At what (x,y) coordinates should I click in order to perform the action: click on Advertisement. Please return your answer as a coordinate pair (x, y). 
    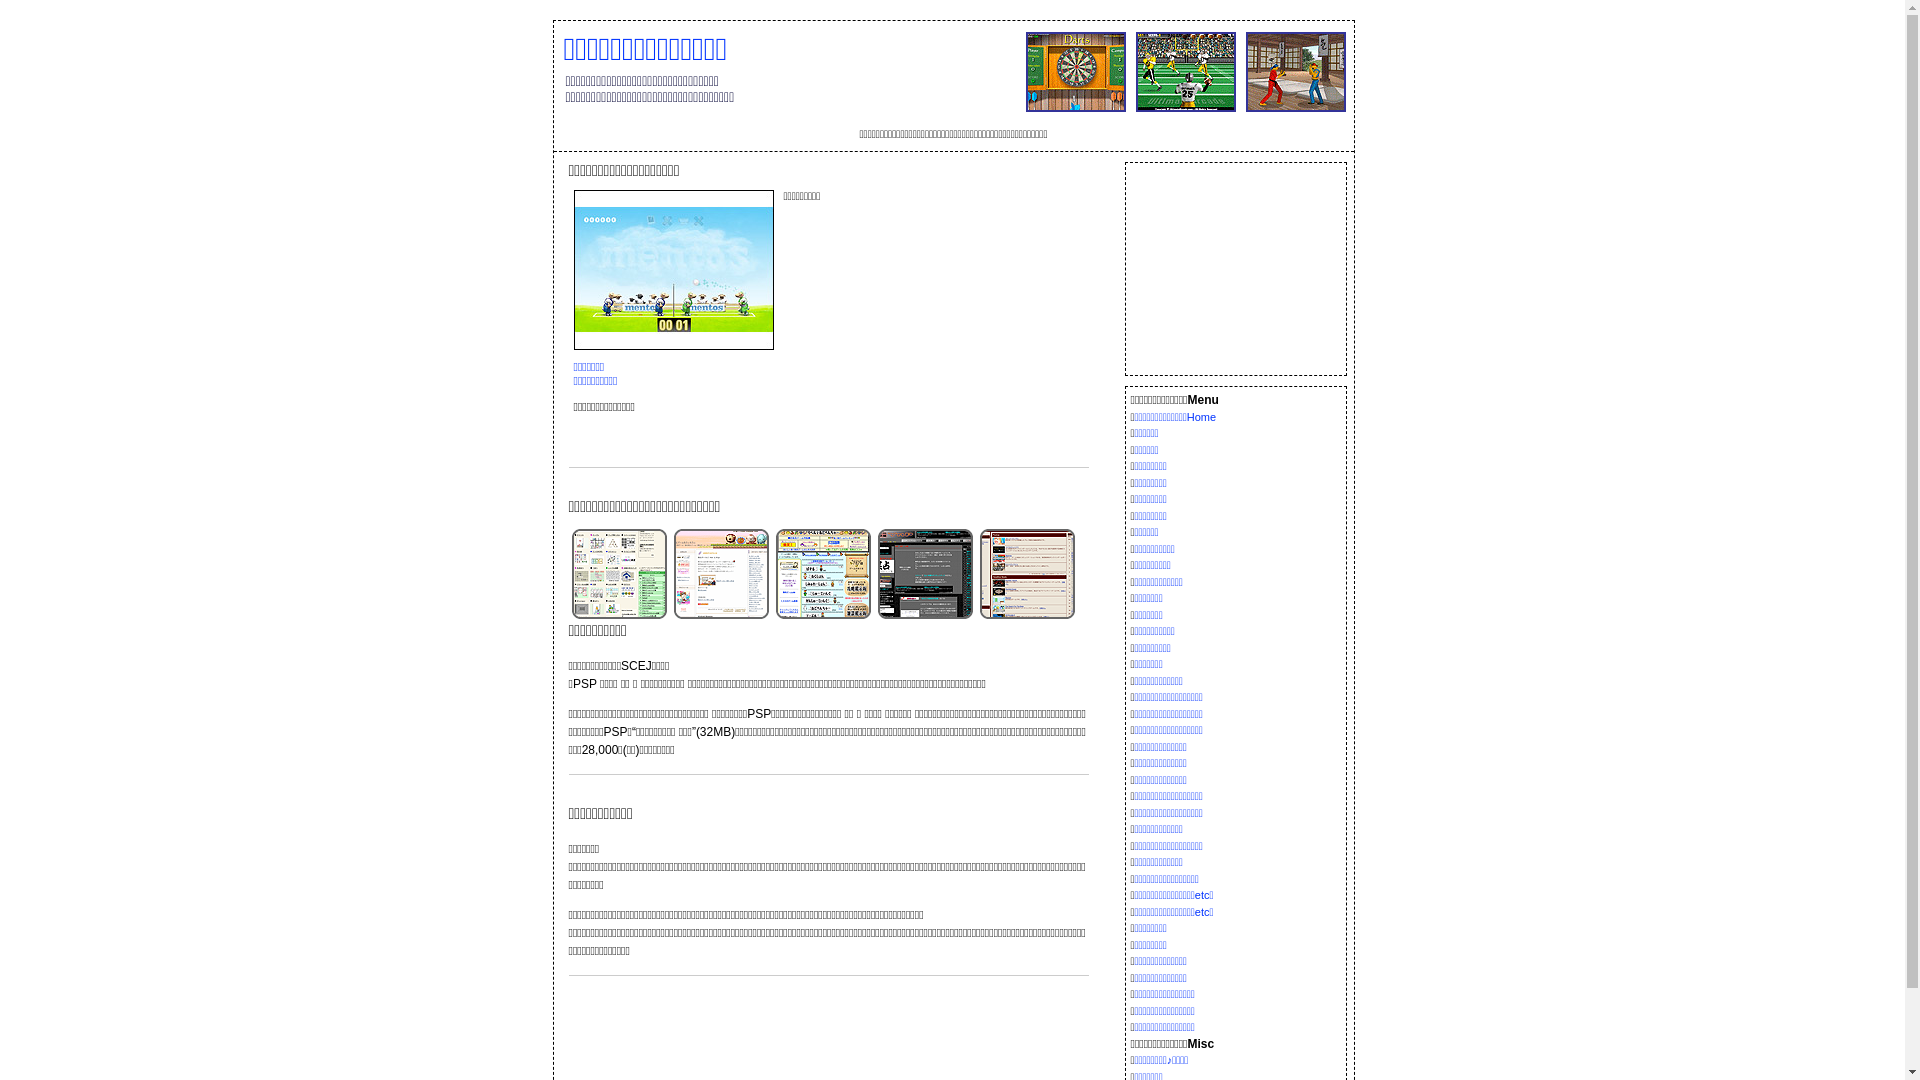
    Looking at the image, I should click on (1236, 268).